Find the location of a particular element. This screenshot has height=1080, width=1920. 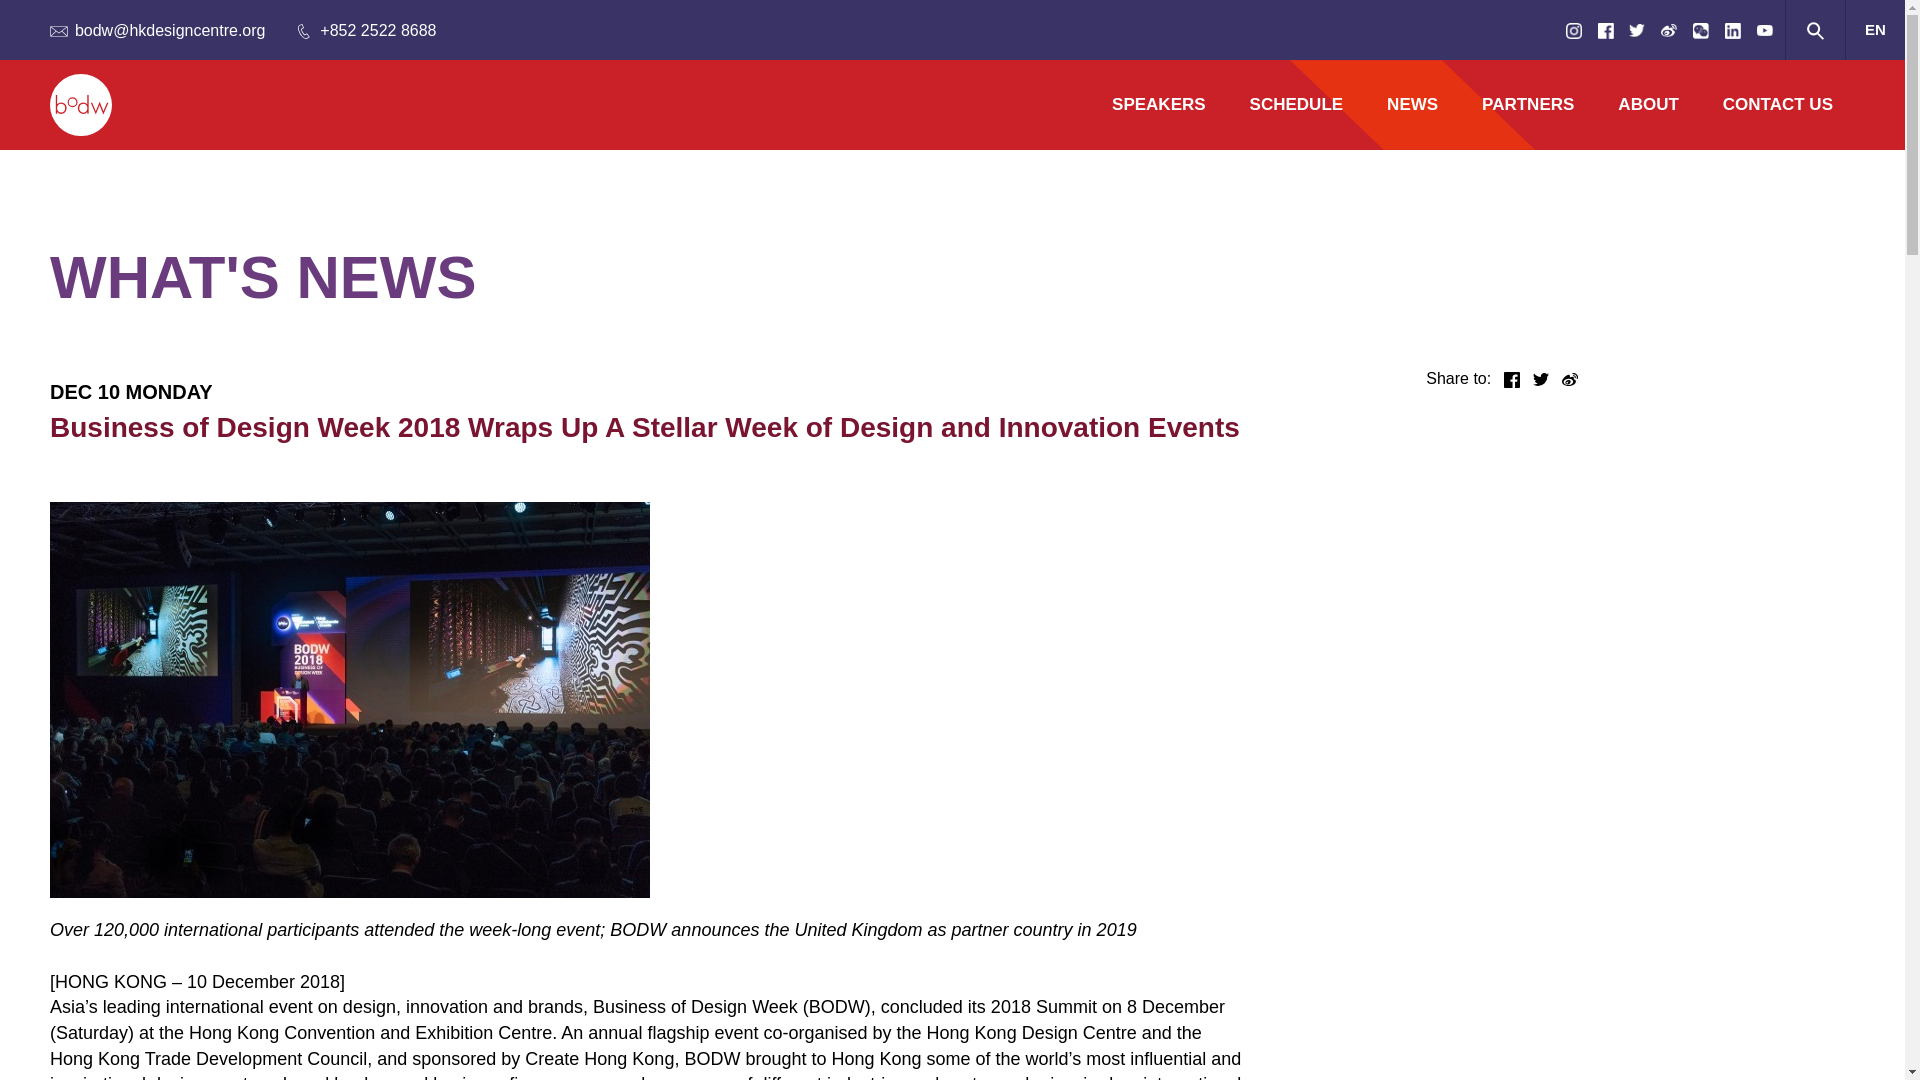

NEWS is located at coordinates (1412, 105).